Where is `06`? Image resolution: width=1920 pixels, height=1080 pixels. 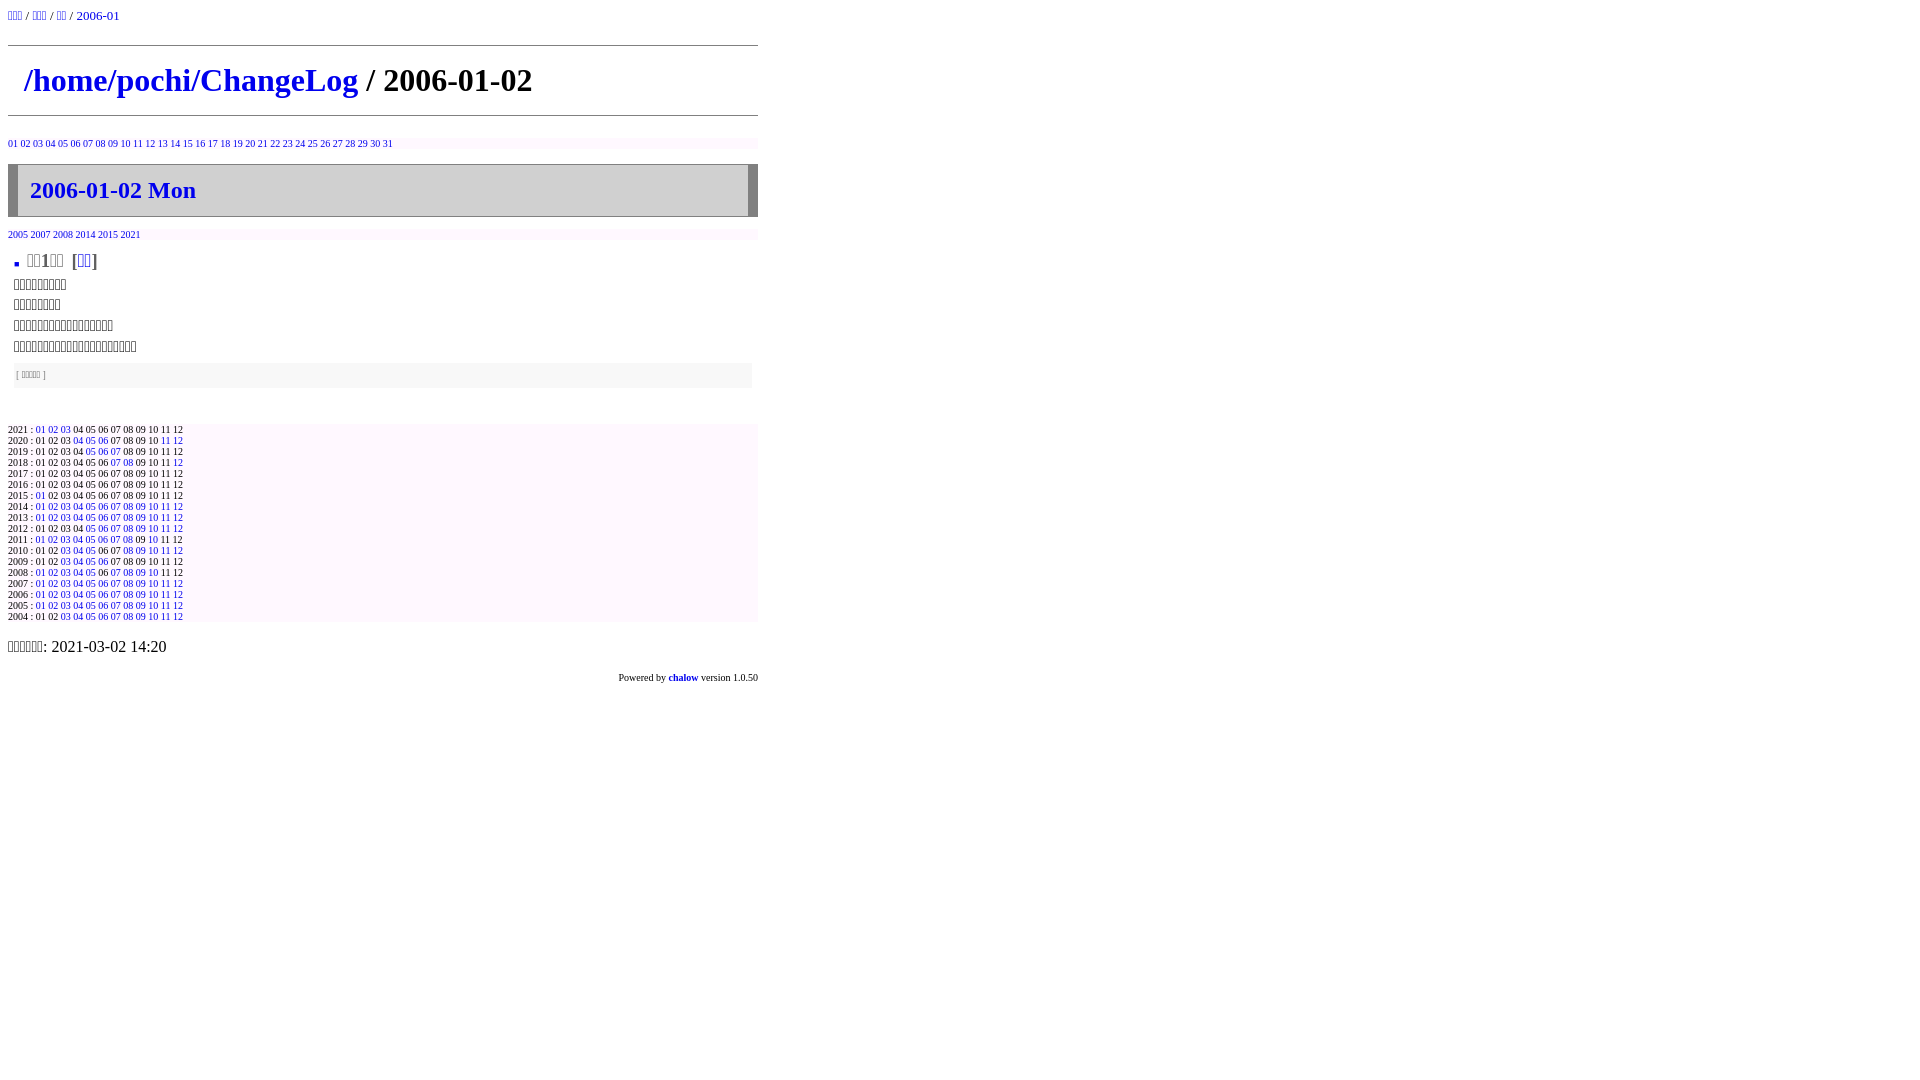 06 is located at coordinates (103, 452).